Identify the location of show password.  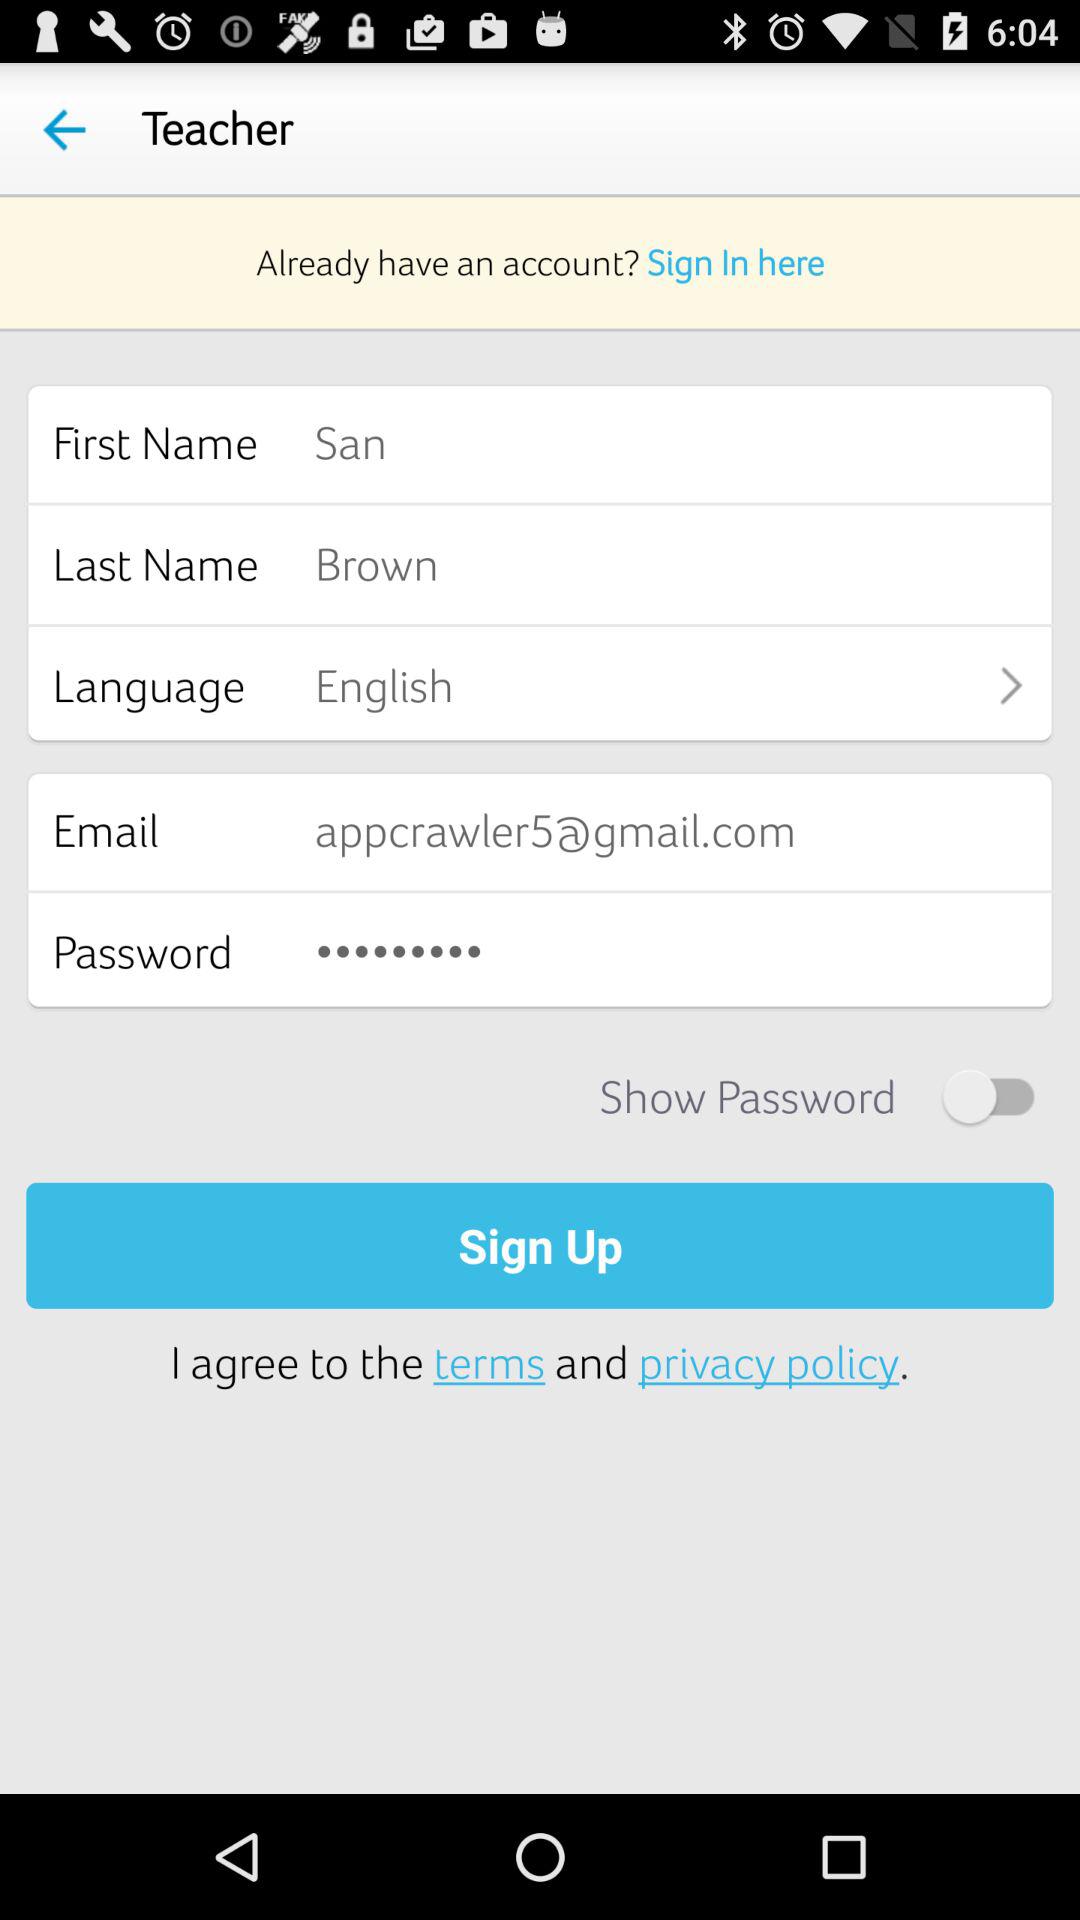
(988, 1096).